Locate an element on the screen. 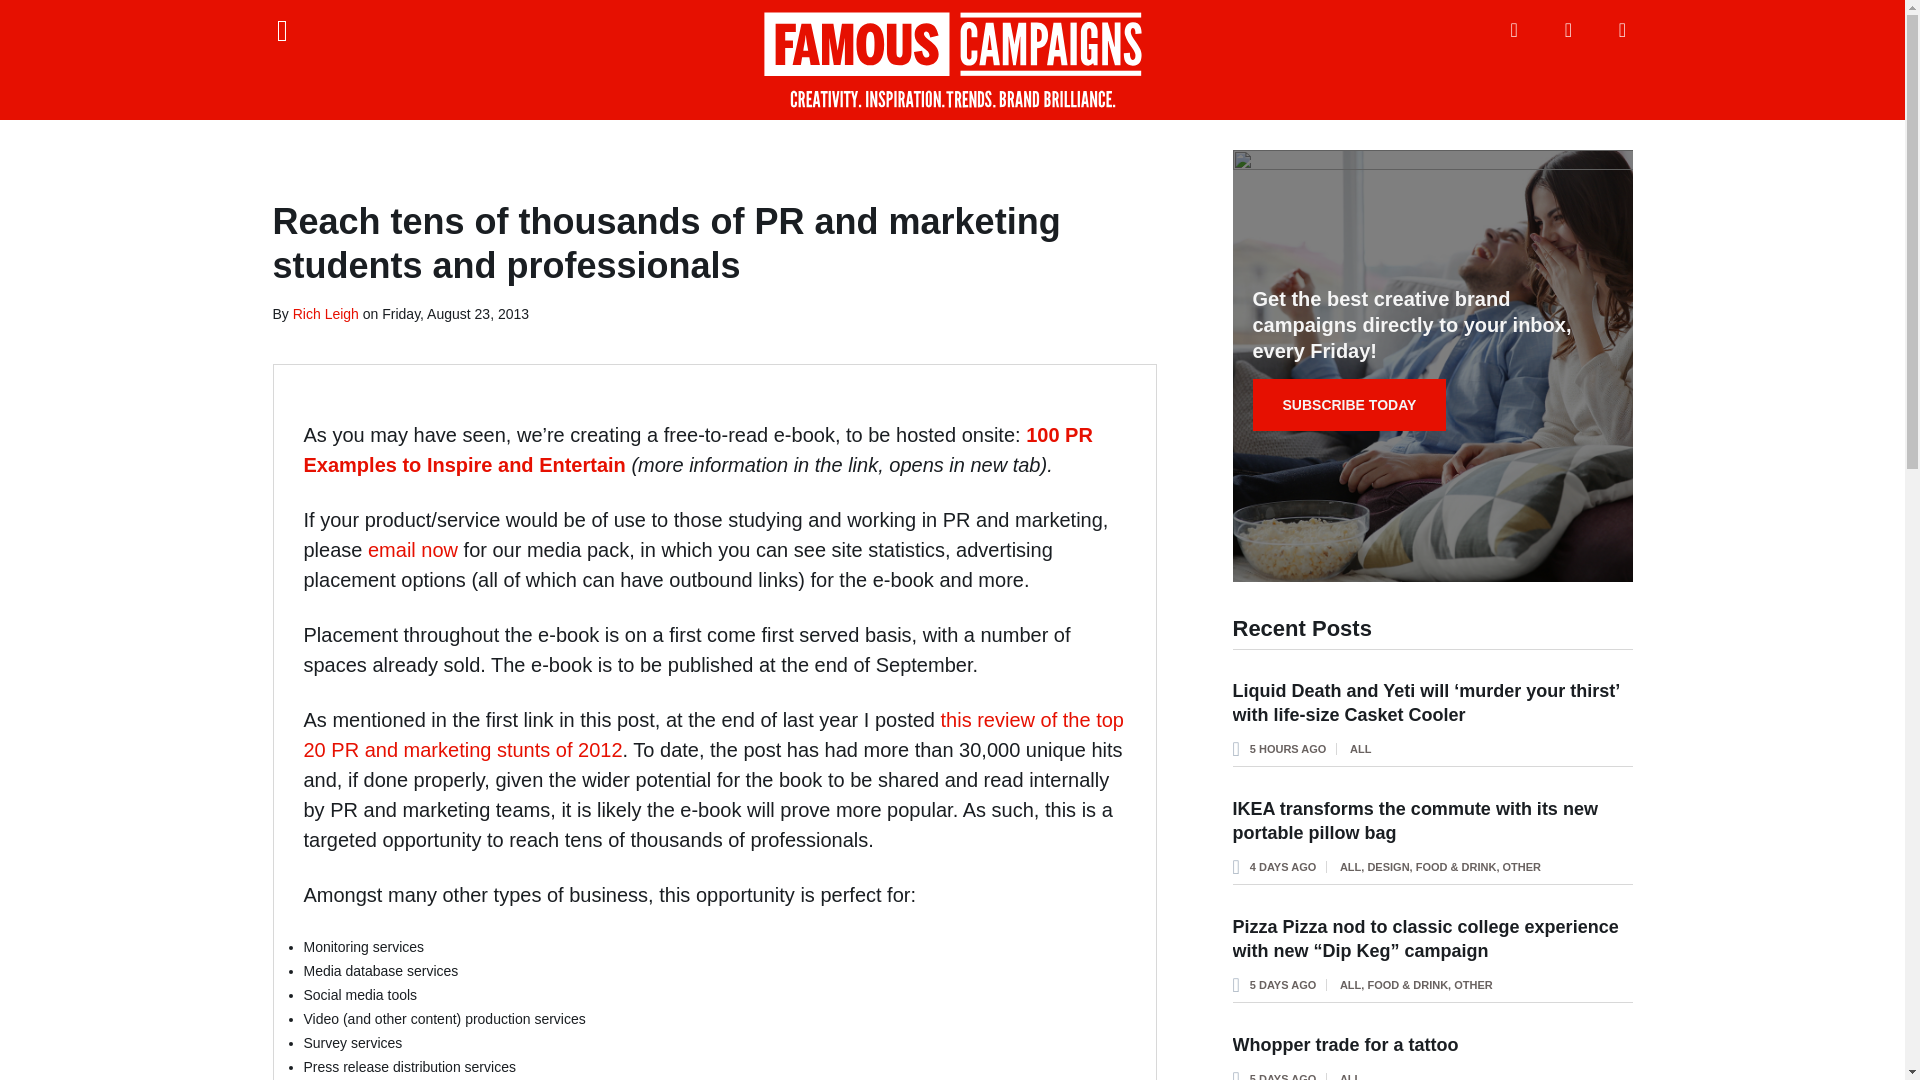 The image size is (1920, 1080). Rich Leigh is located at coordinates (326, 313).